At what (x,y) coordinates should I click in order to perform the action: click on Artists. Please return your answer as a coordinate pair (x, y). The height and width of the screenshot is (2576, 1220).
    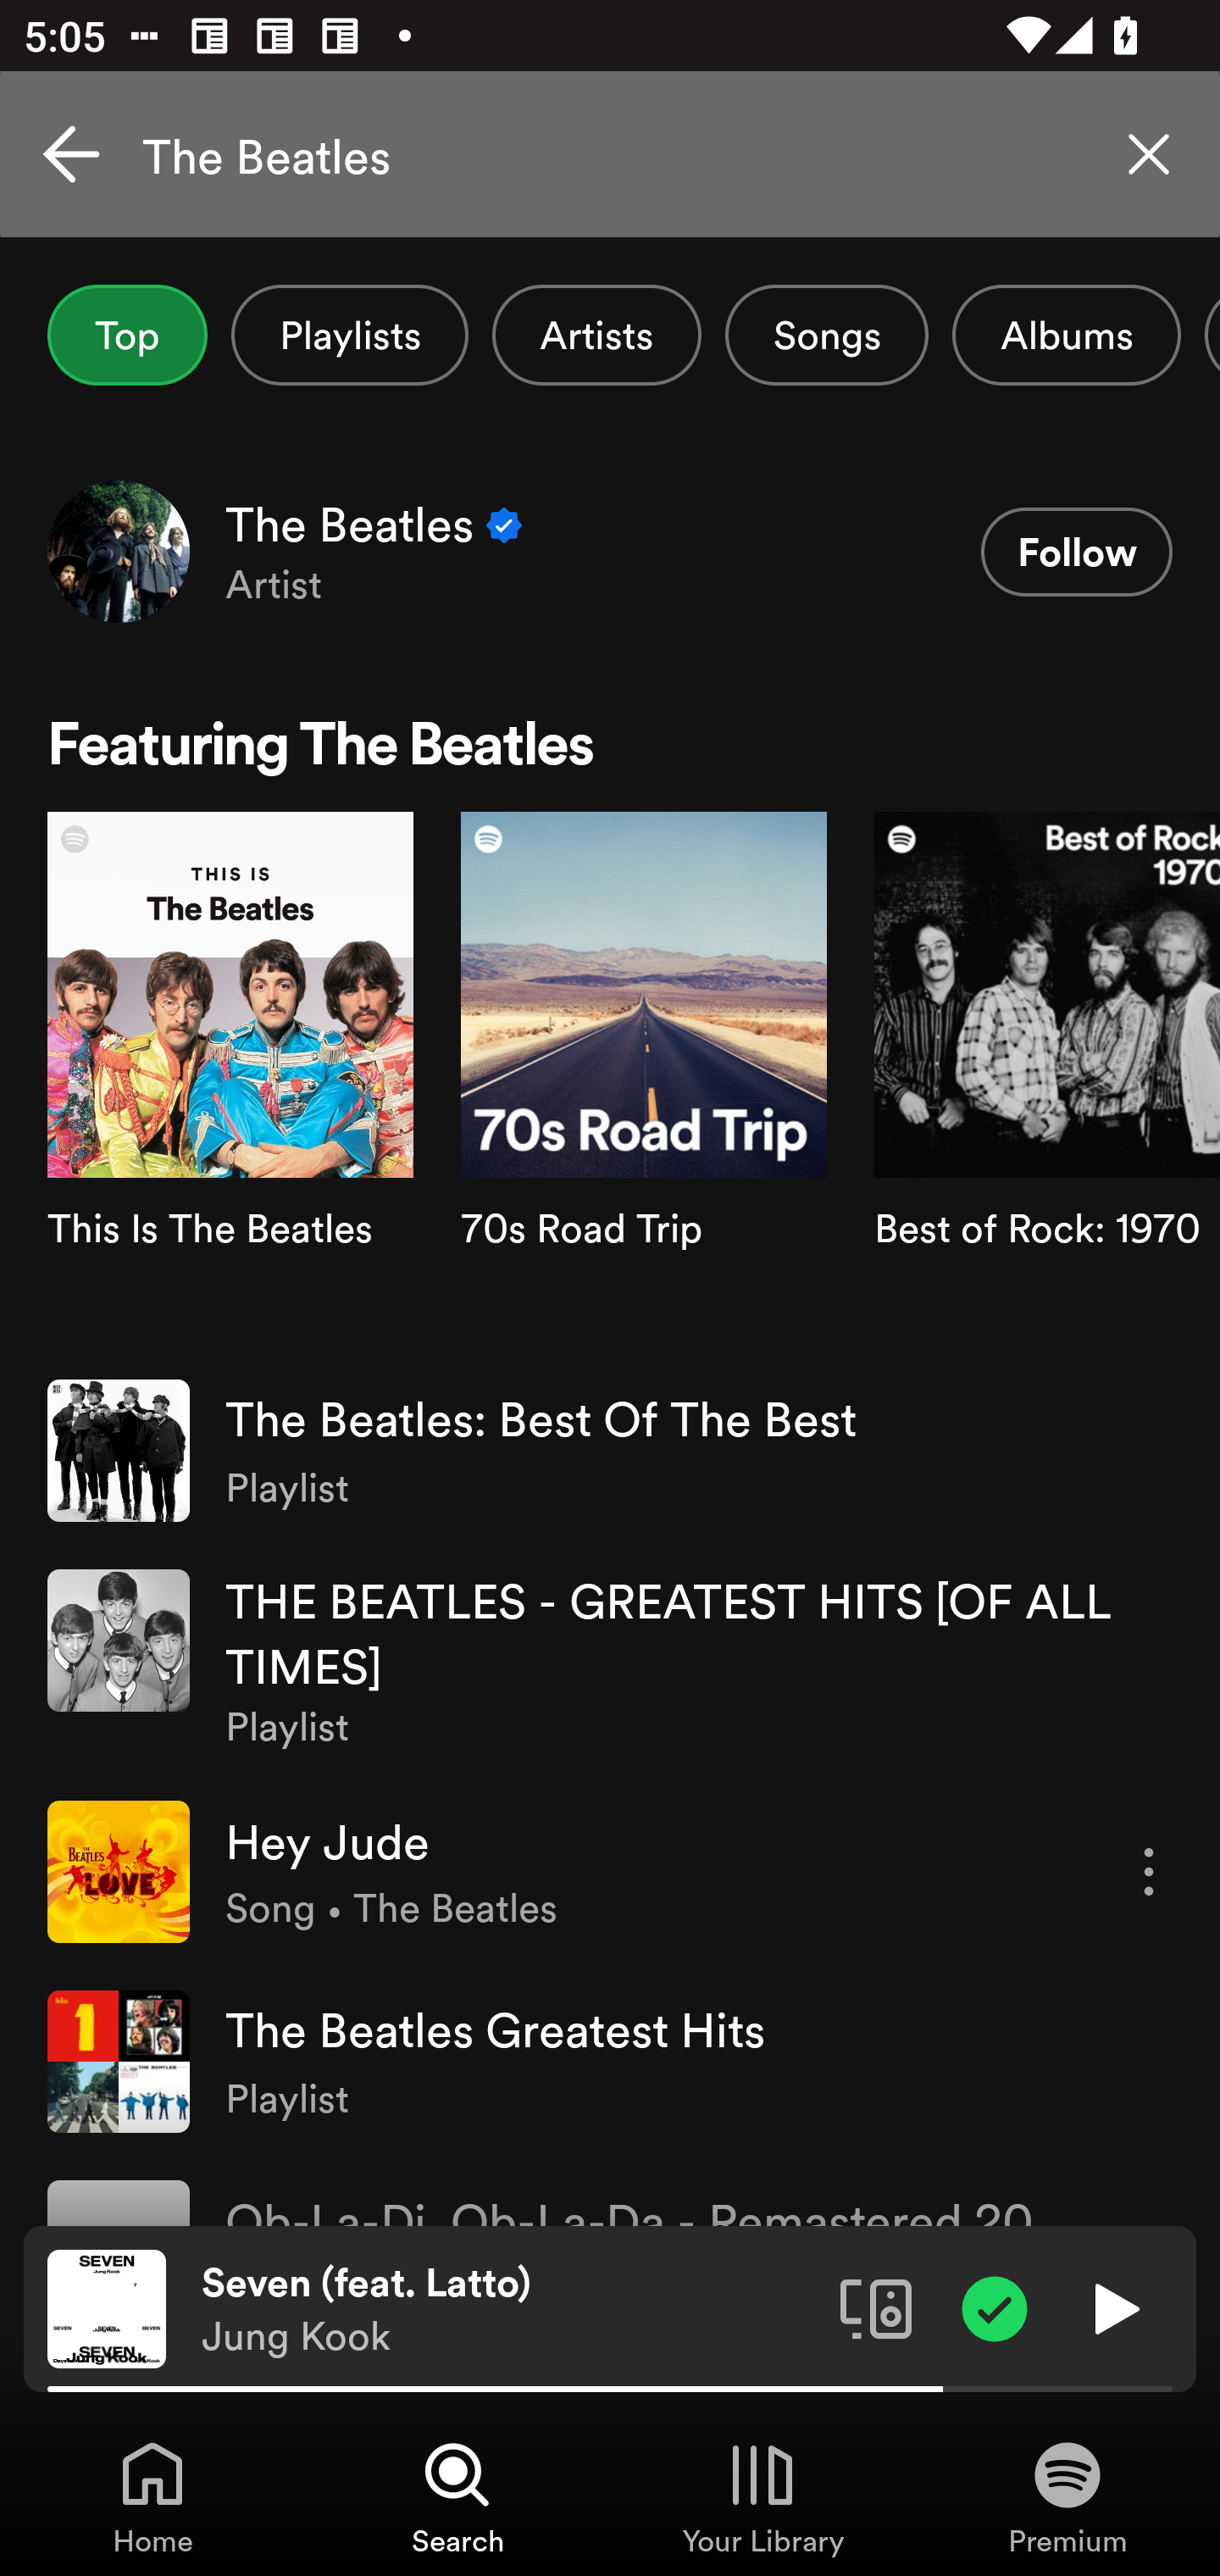
    Looking at the image, I should click on (596, 335).